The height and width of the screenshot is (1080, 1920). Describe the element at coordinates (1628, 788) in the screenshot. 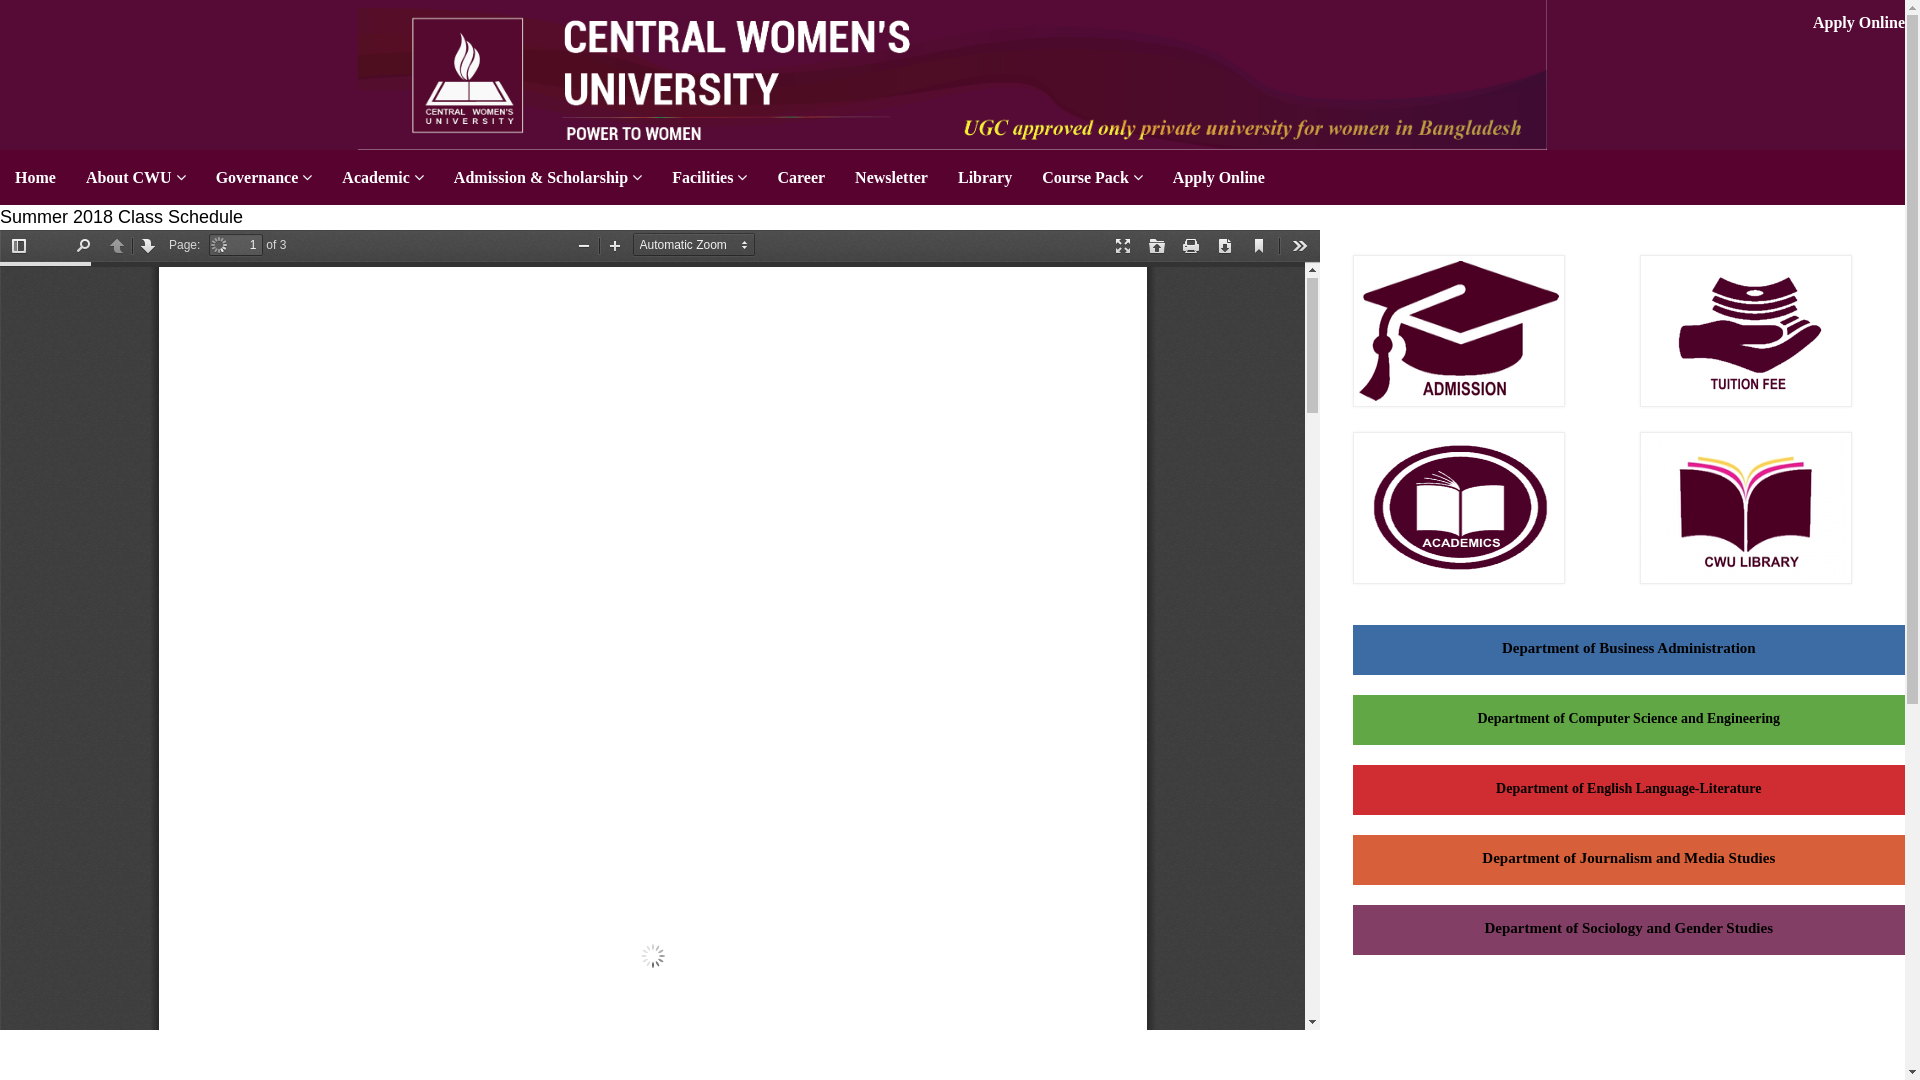

I see `Department of English Language-Literature` at that location.